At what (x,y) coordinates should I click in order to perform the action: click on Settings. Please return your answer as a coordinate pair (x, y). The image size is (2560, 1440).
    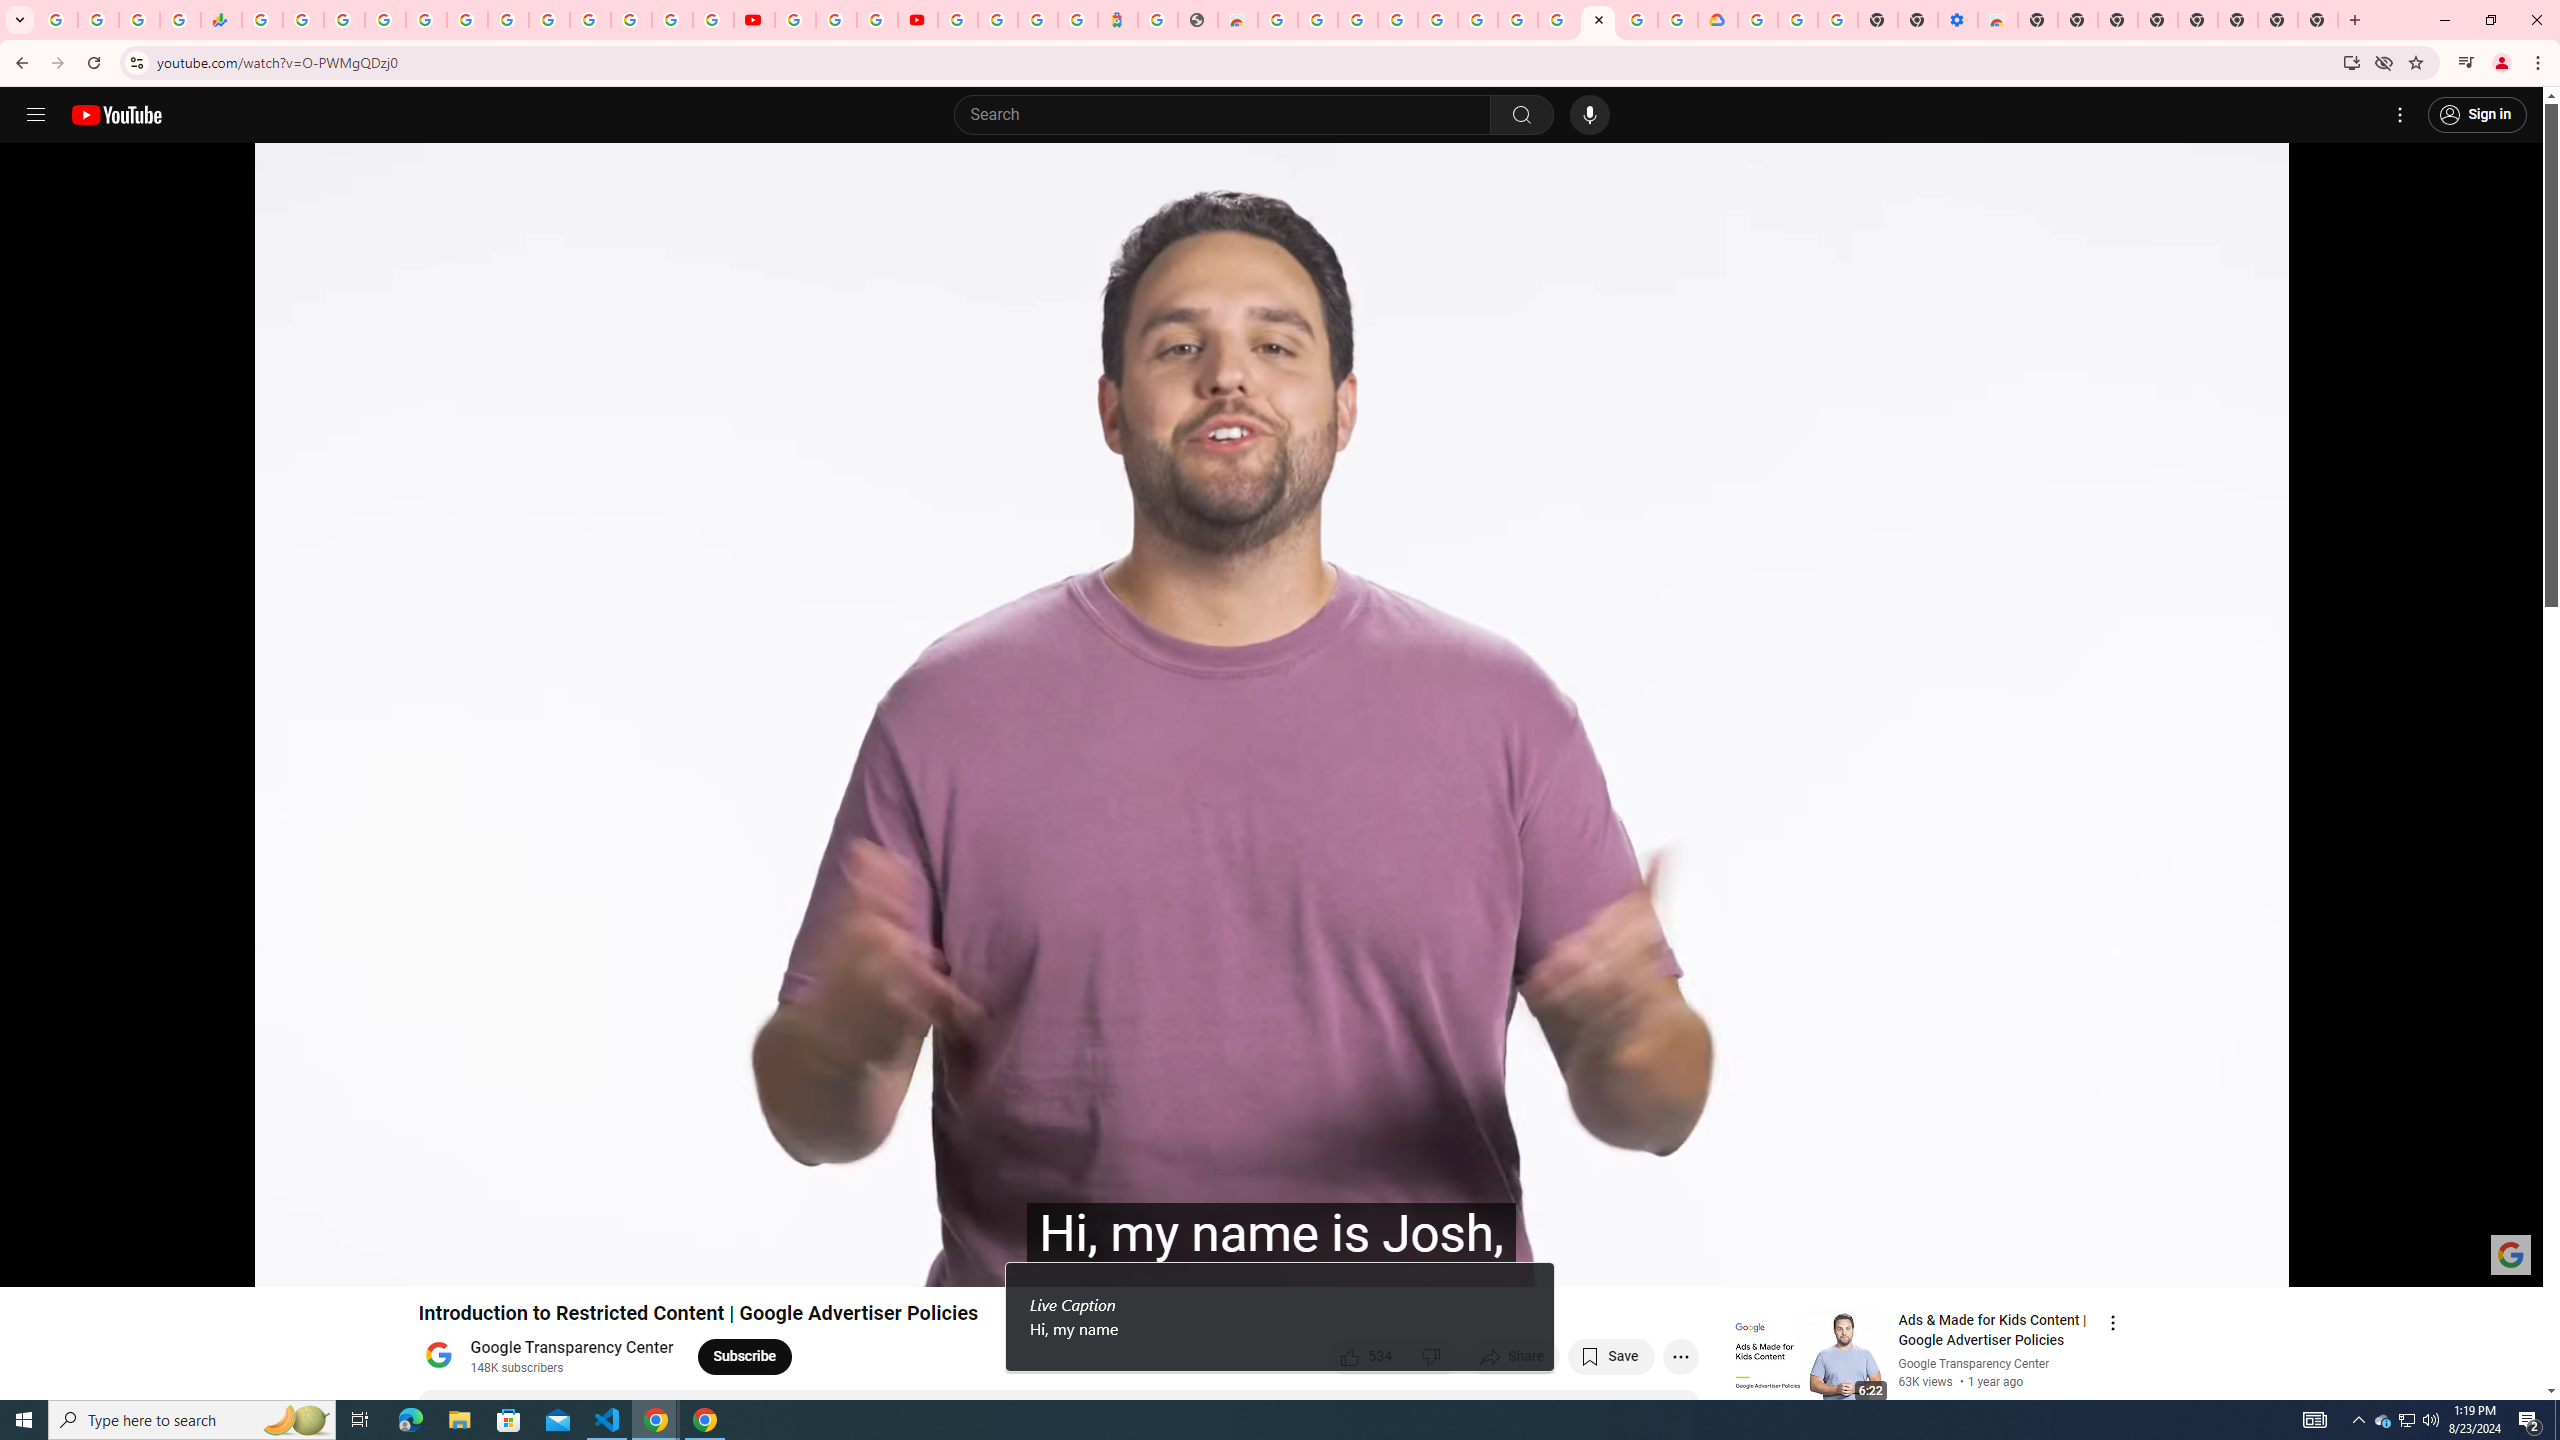
    Looking at the image, I should click on (2400, 115).